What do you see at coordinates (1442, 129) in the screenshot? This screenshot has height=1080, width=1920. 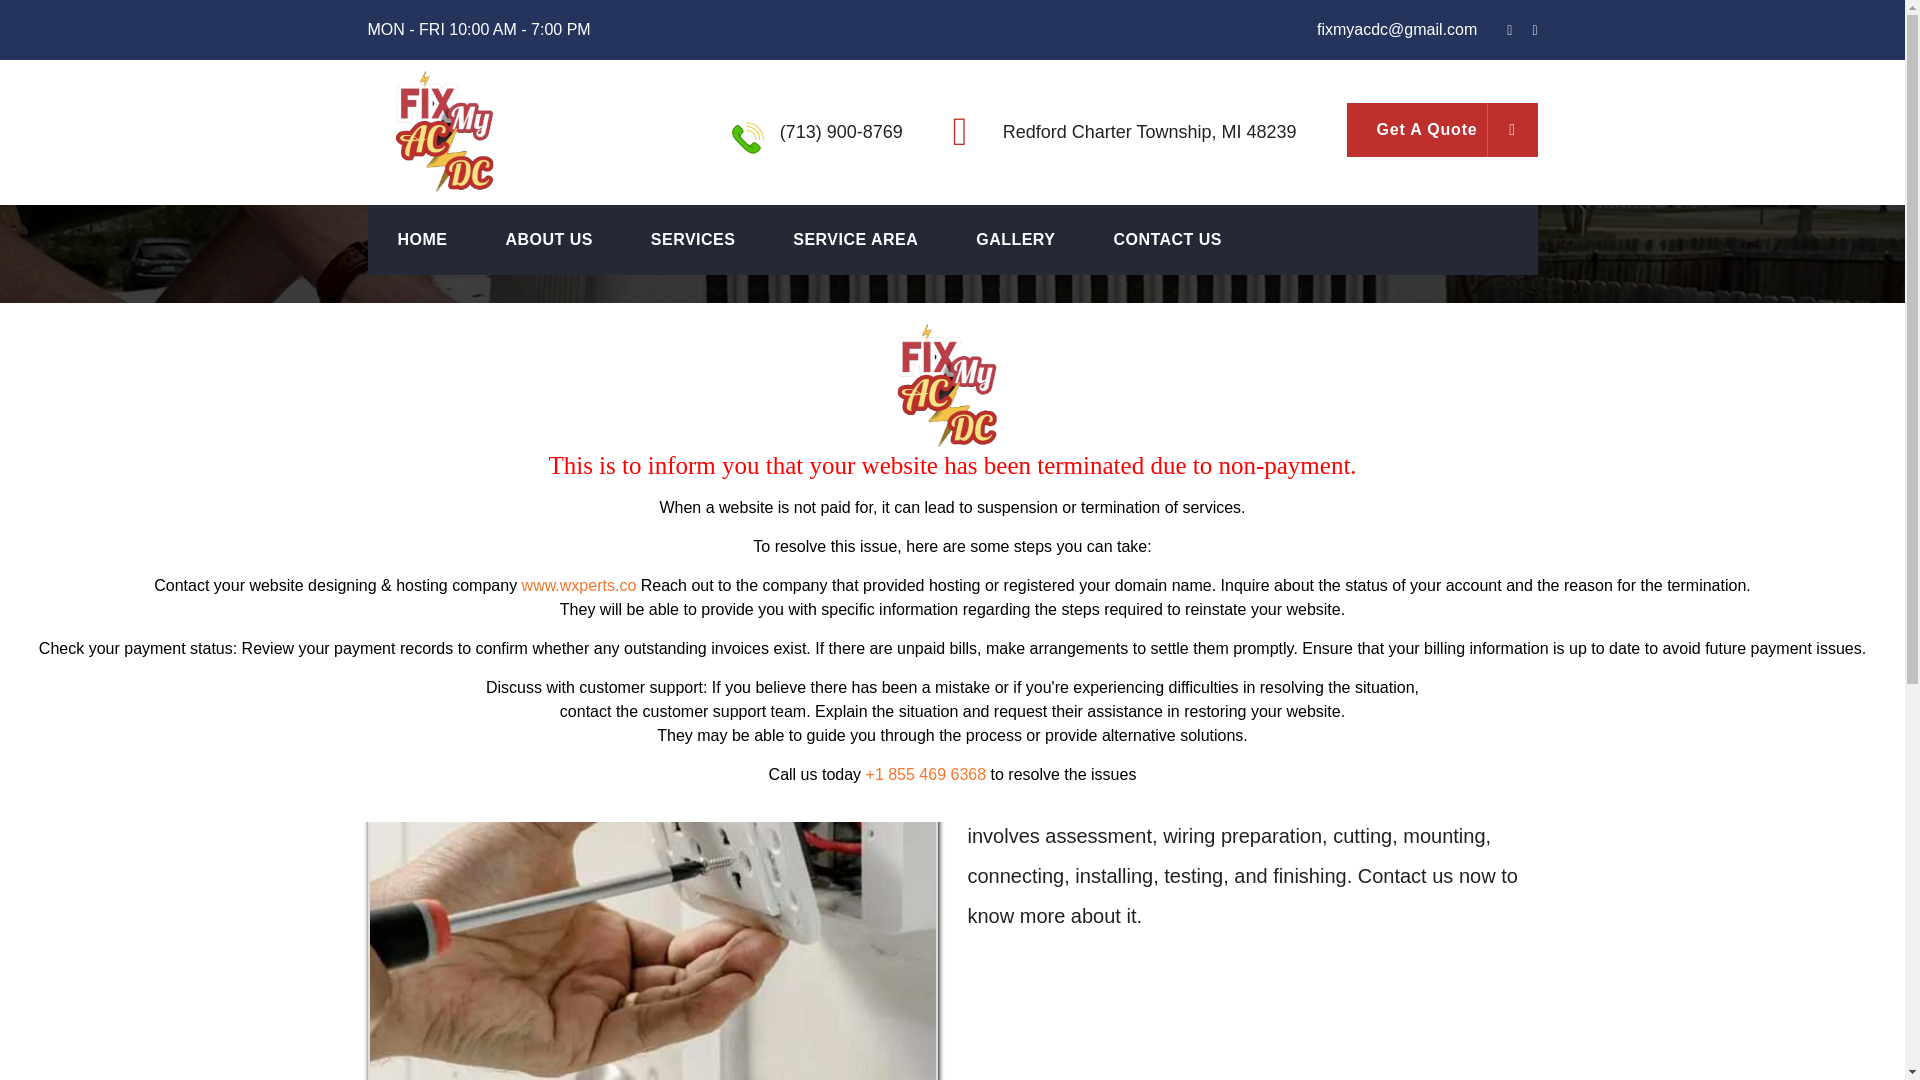 I see `Get A Quote` at bounding box center [1442, 129].